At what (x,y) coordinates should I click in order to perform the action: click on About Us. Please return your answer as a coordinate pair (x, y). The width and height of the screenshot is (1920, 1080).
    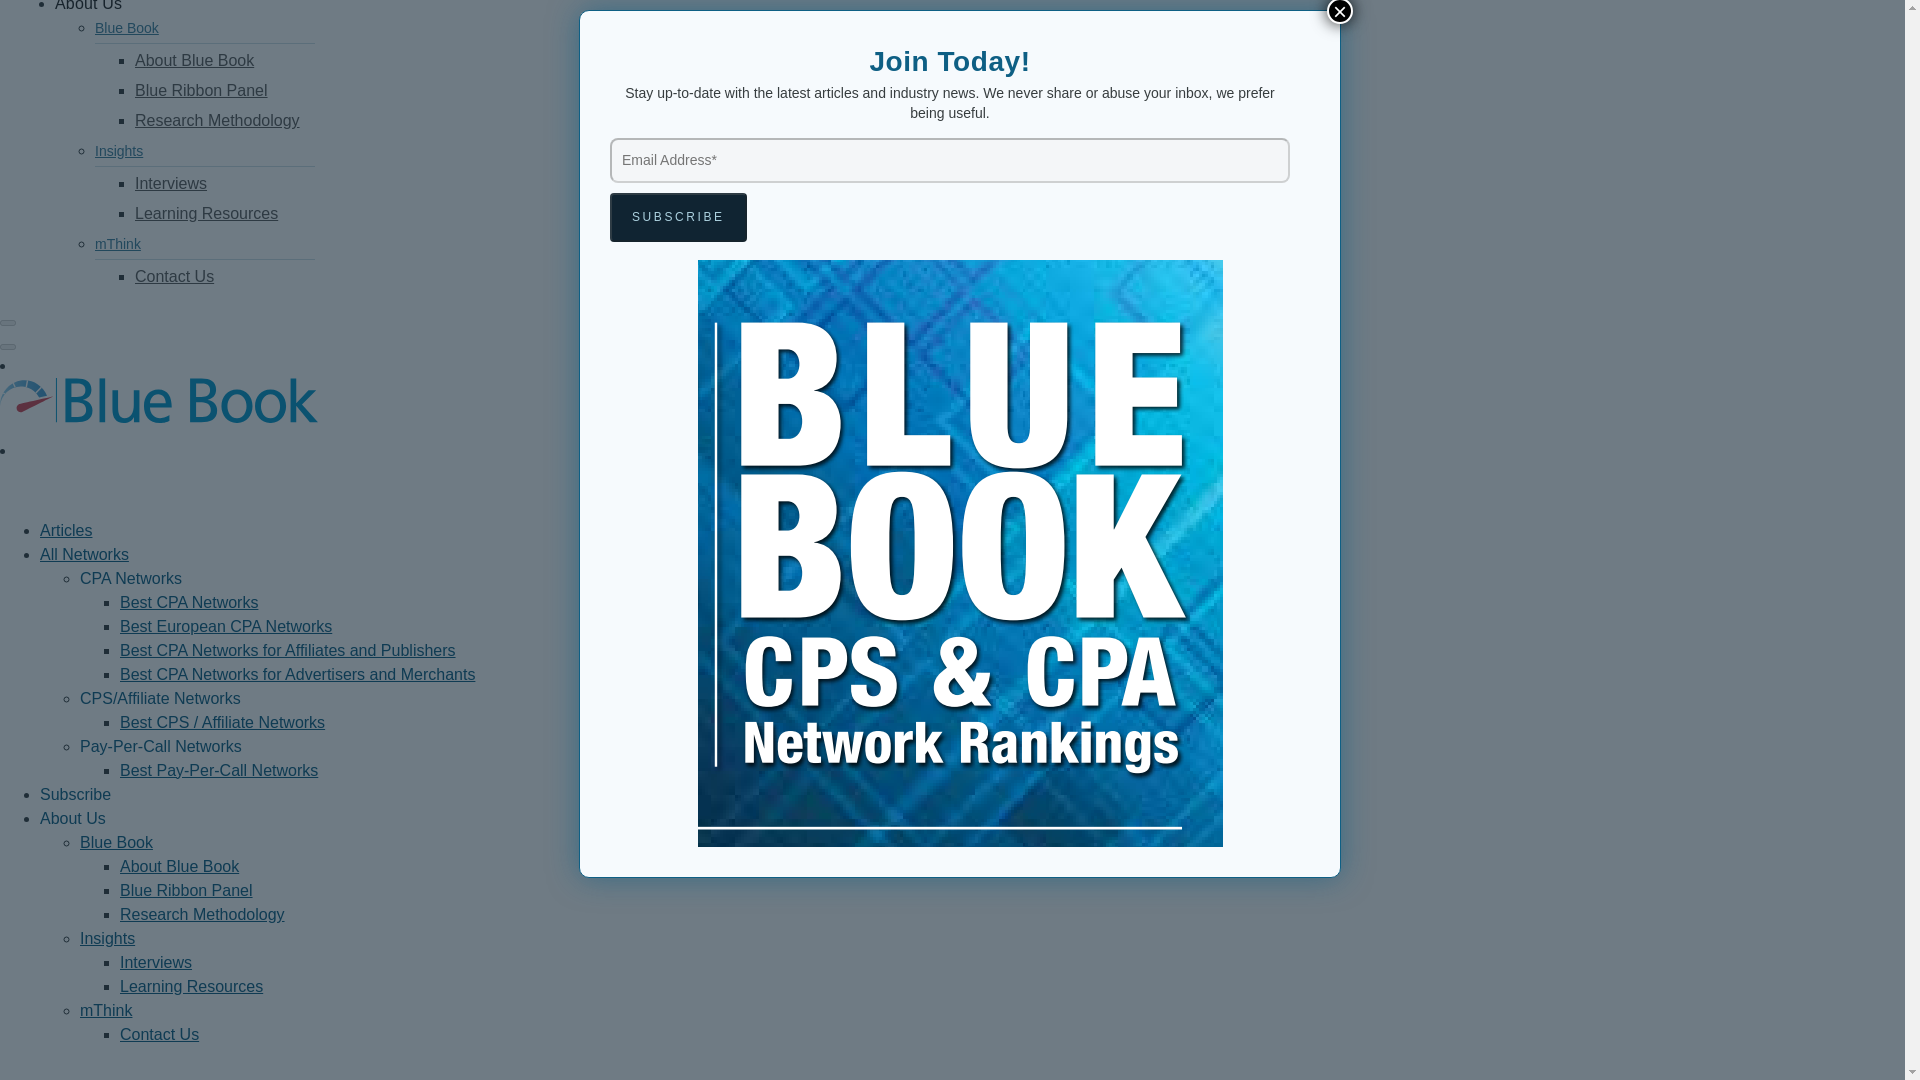
    Looking at the image, I should click on (88, 6).